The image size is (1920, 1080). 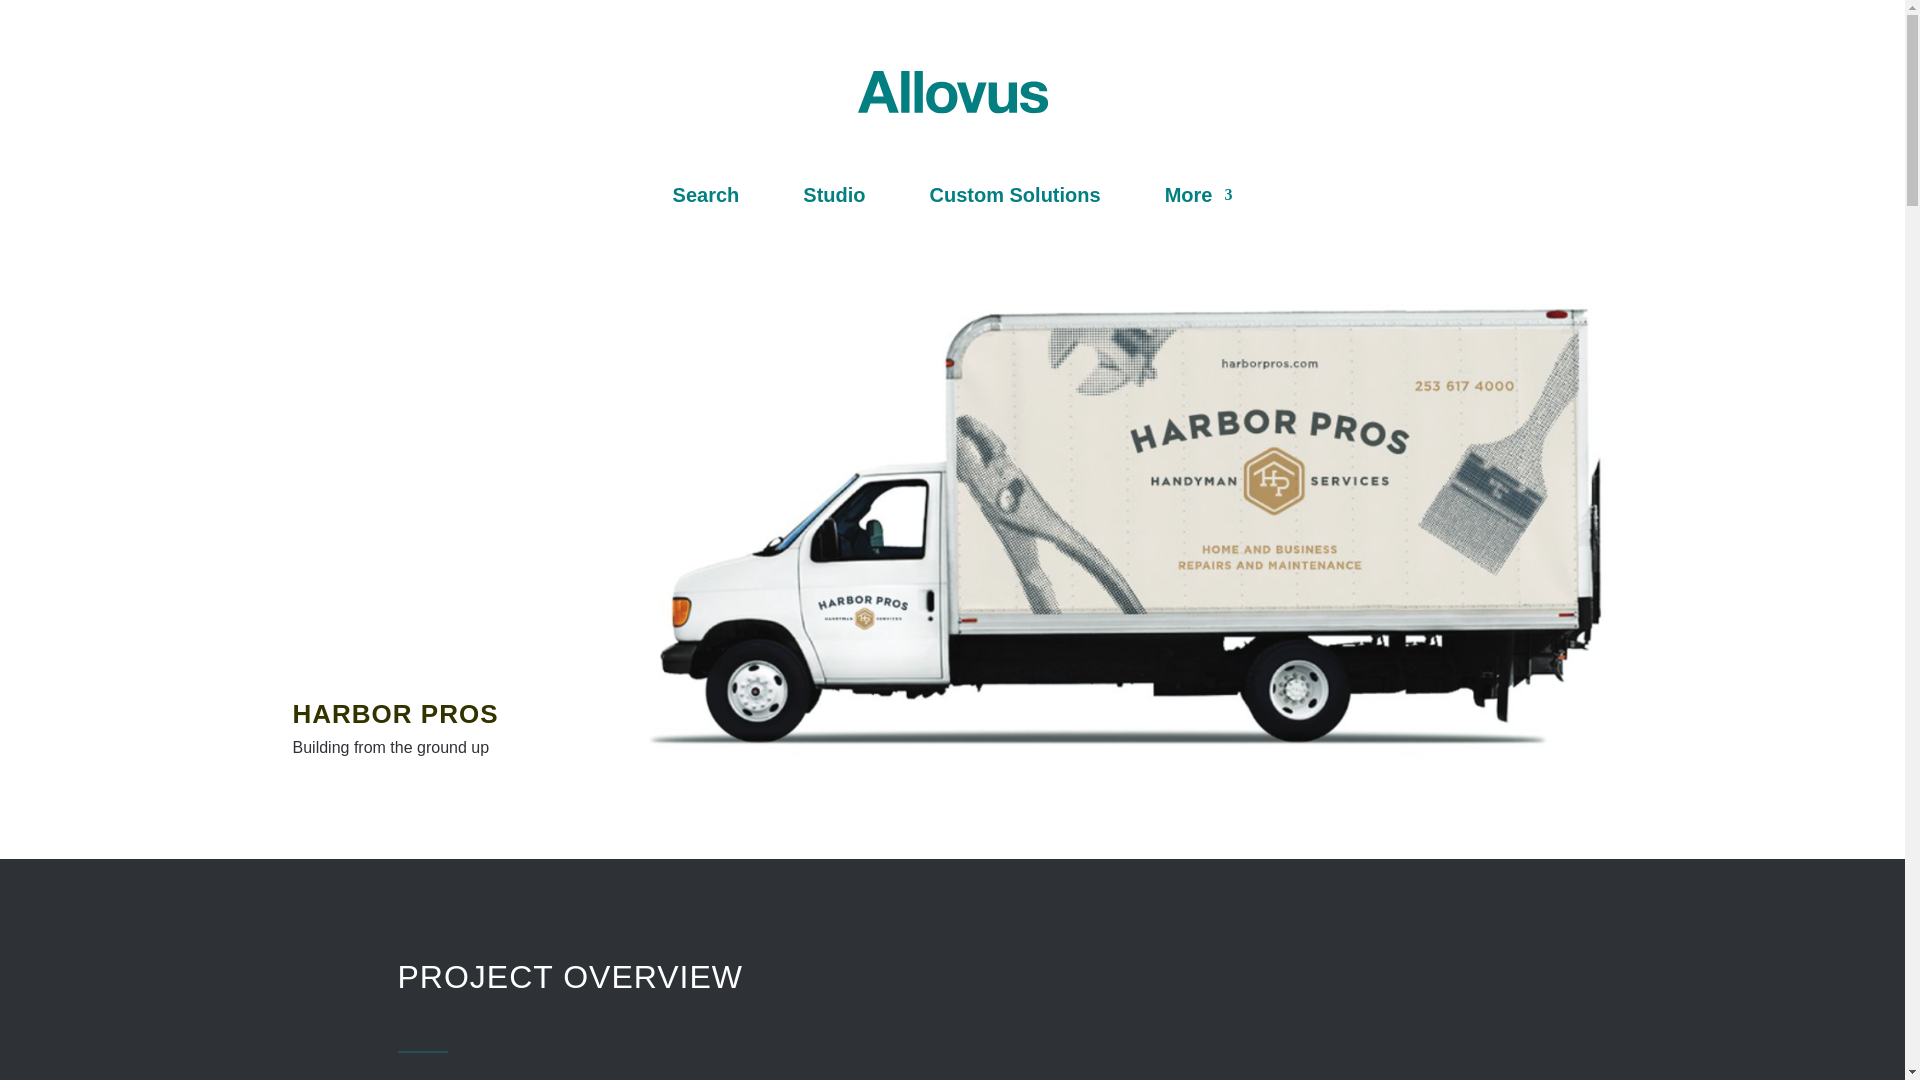 What do you see at coordinates (953, 92) in the screenshot?
I see `Allovus` at bounding box center [953, 92].